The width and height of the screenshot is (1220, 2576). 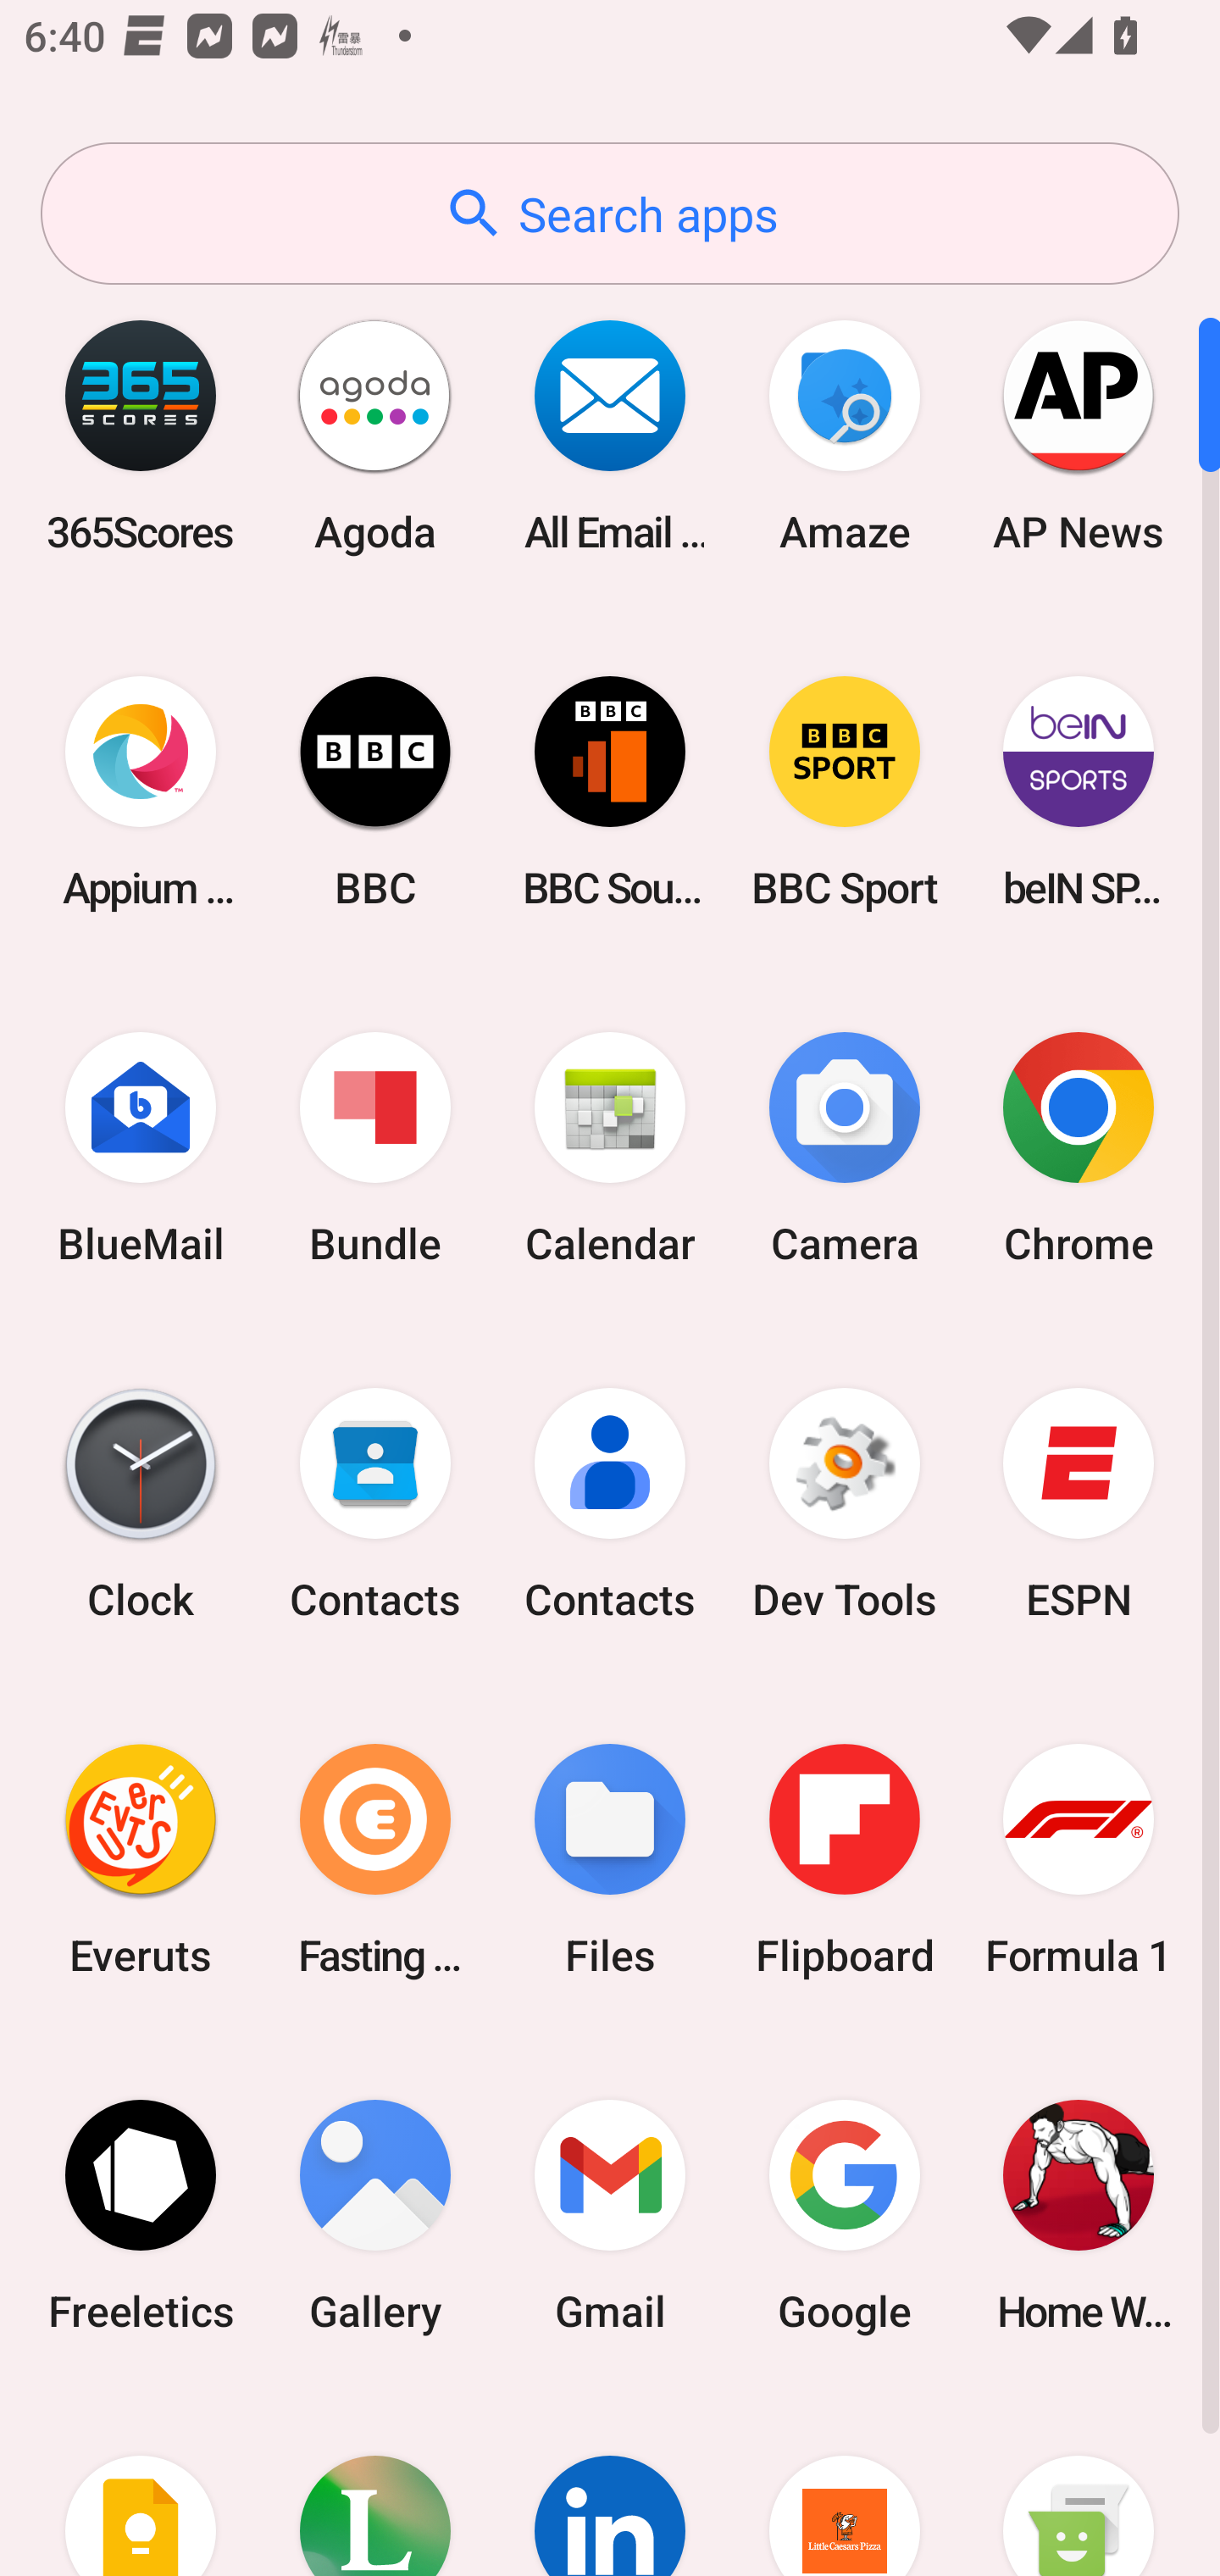 I want to click on Messaging, so click(x=1079, y=2484).